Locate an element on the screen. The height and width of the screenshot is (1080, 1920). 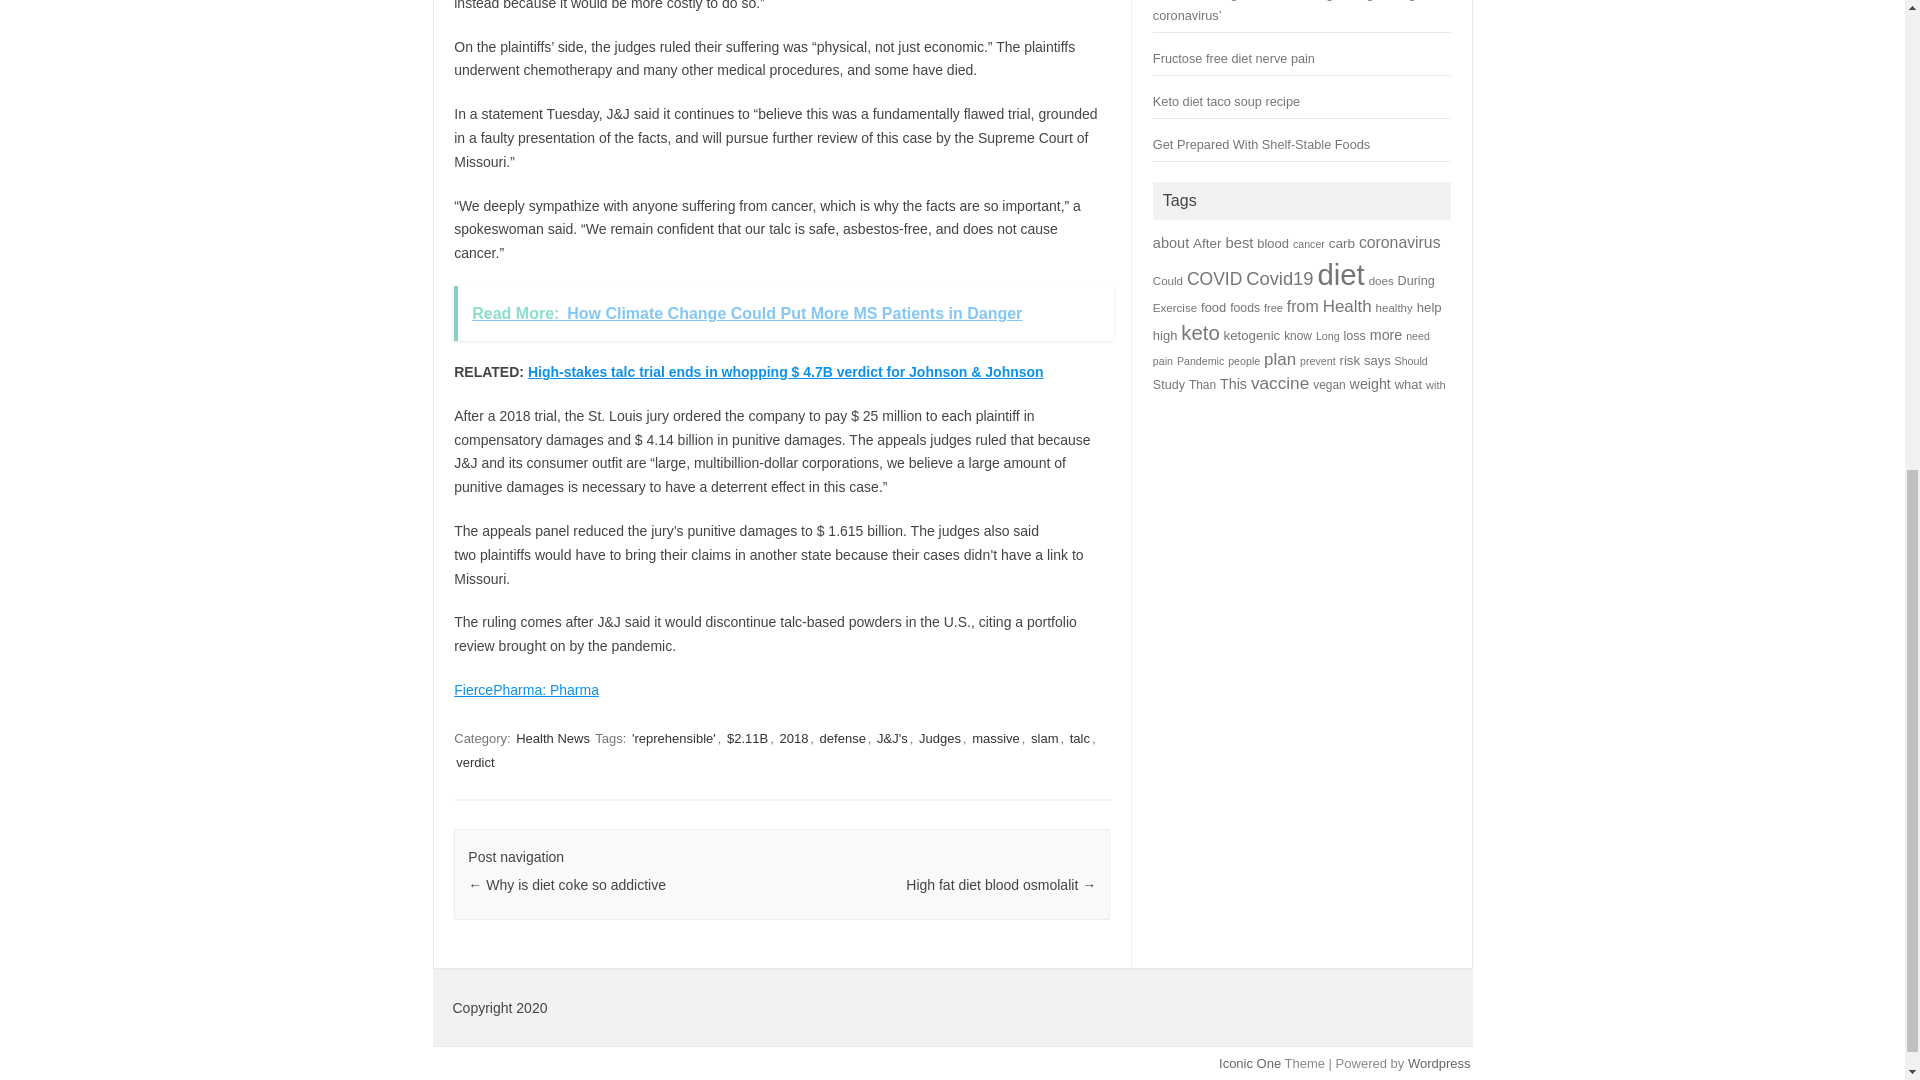
verdict is located at coordinates (474, 762).